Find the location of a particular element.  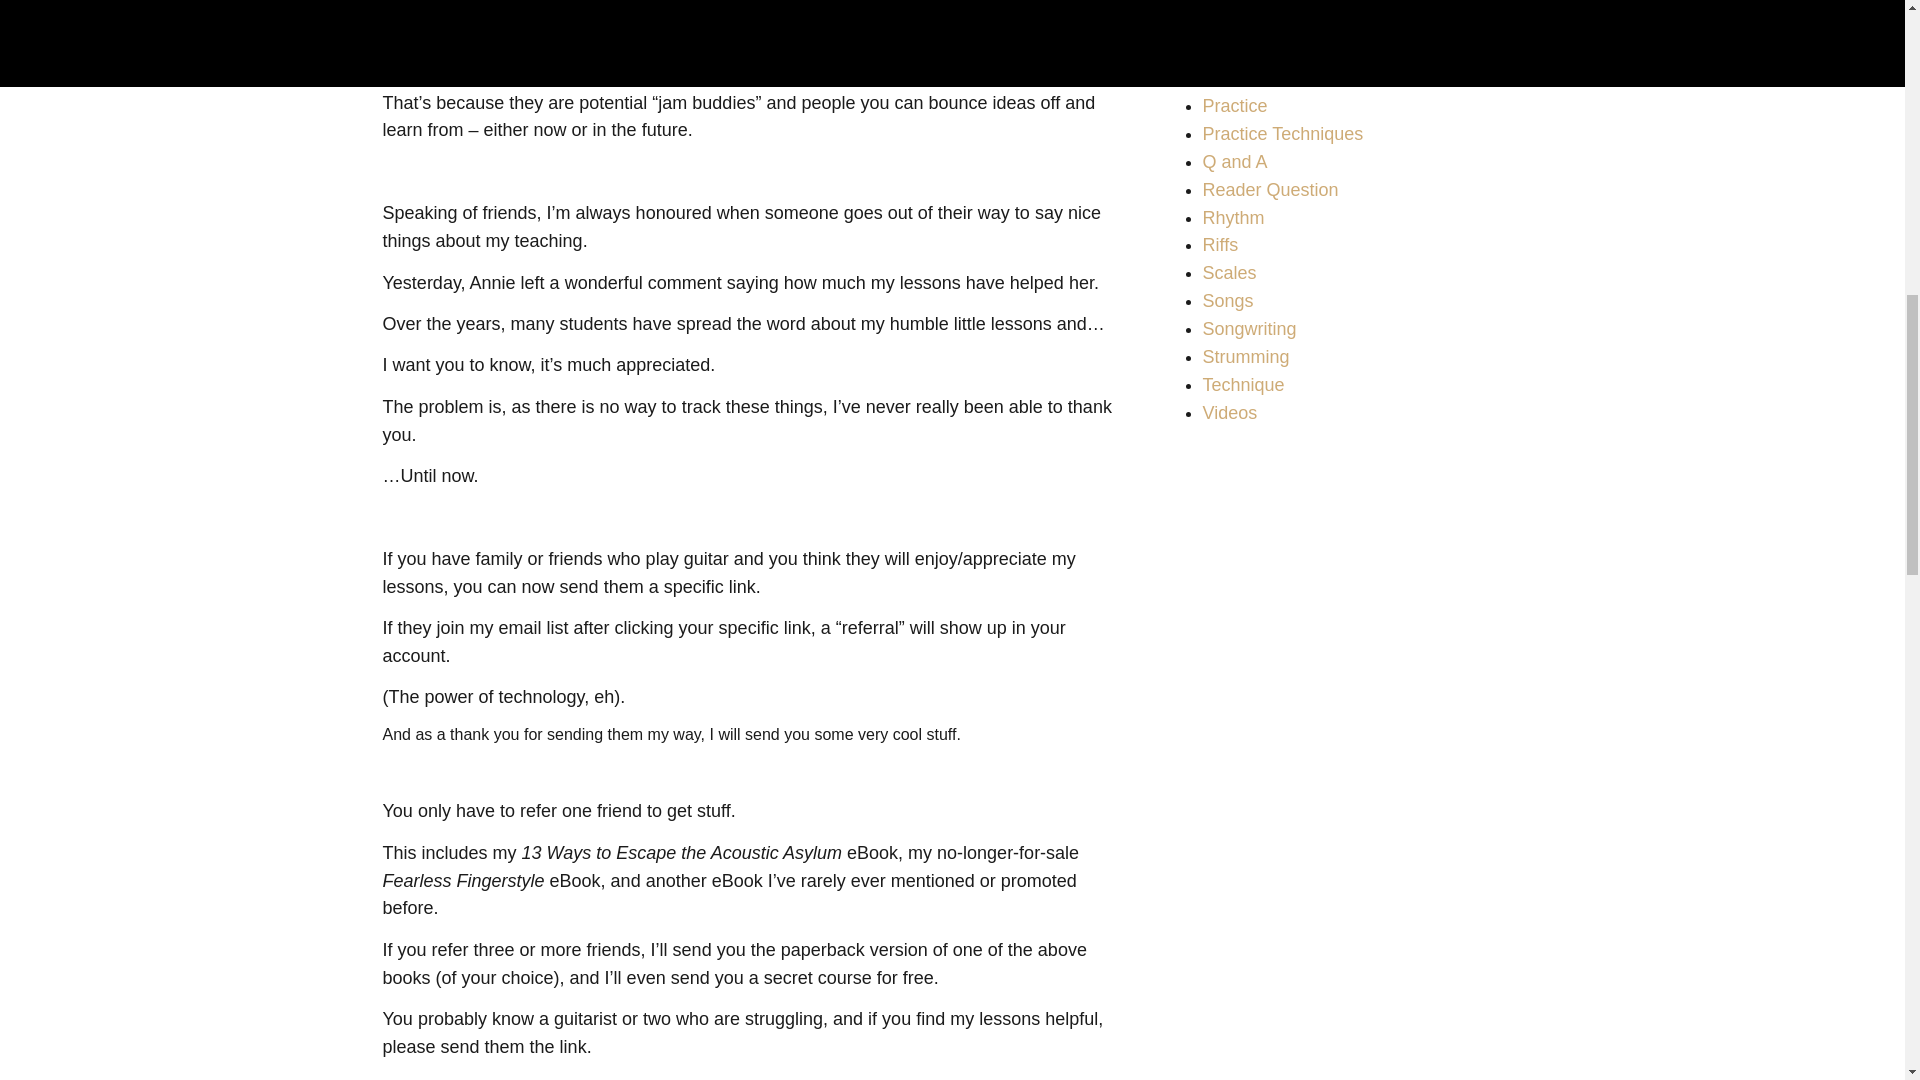

Legends is located at coordinates (1236, 22).